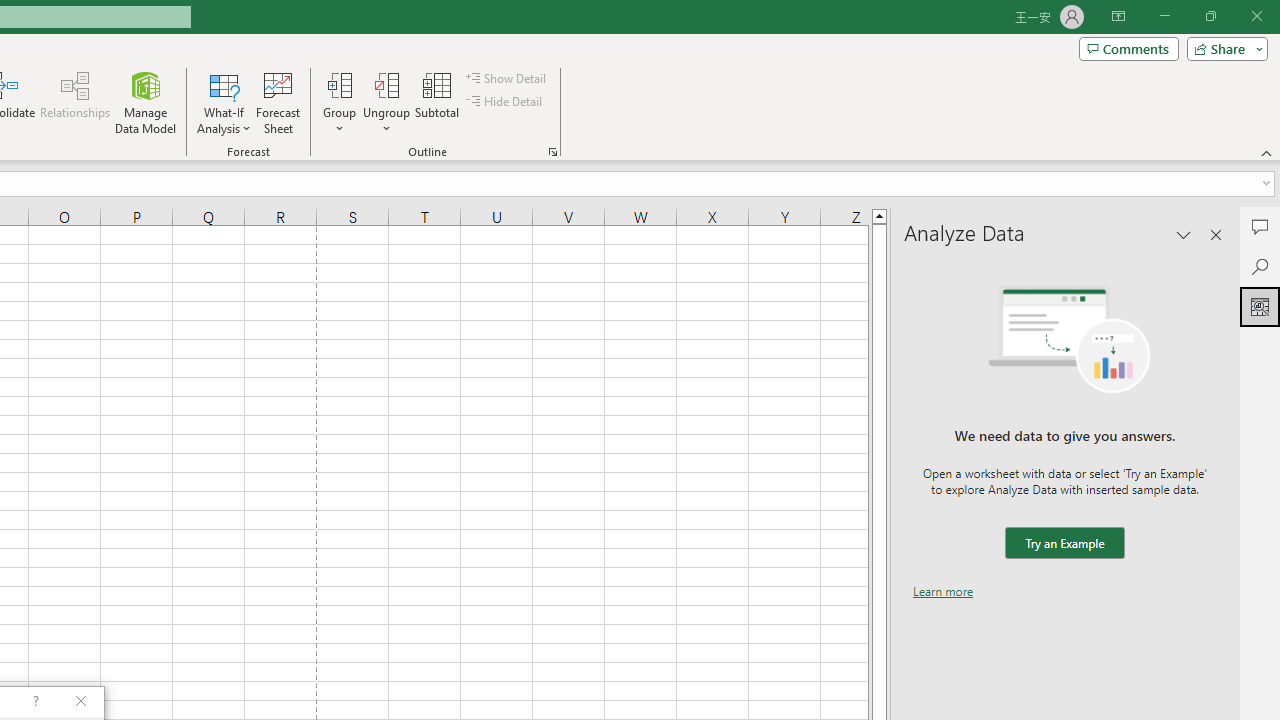 The width and height of the screenshot is (1280, 720). I want to click on Minimize, so click(1164, 16).